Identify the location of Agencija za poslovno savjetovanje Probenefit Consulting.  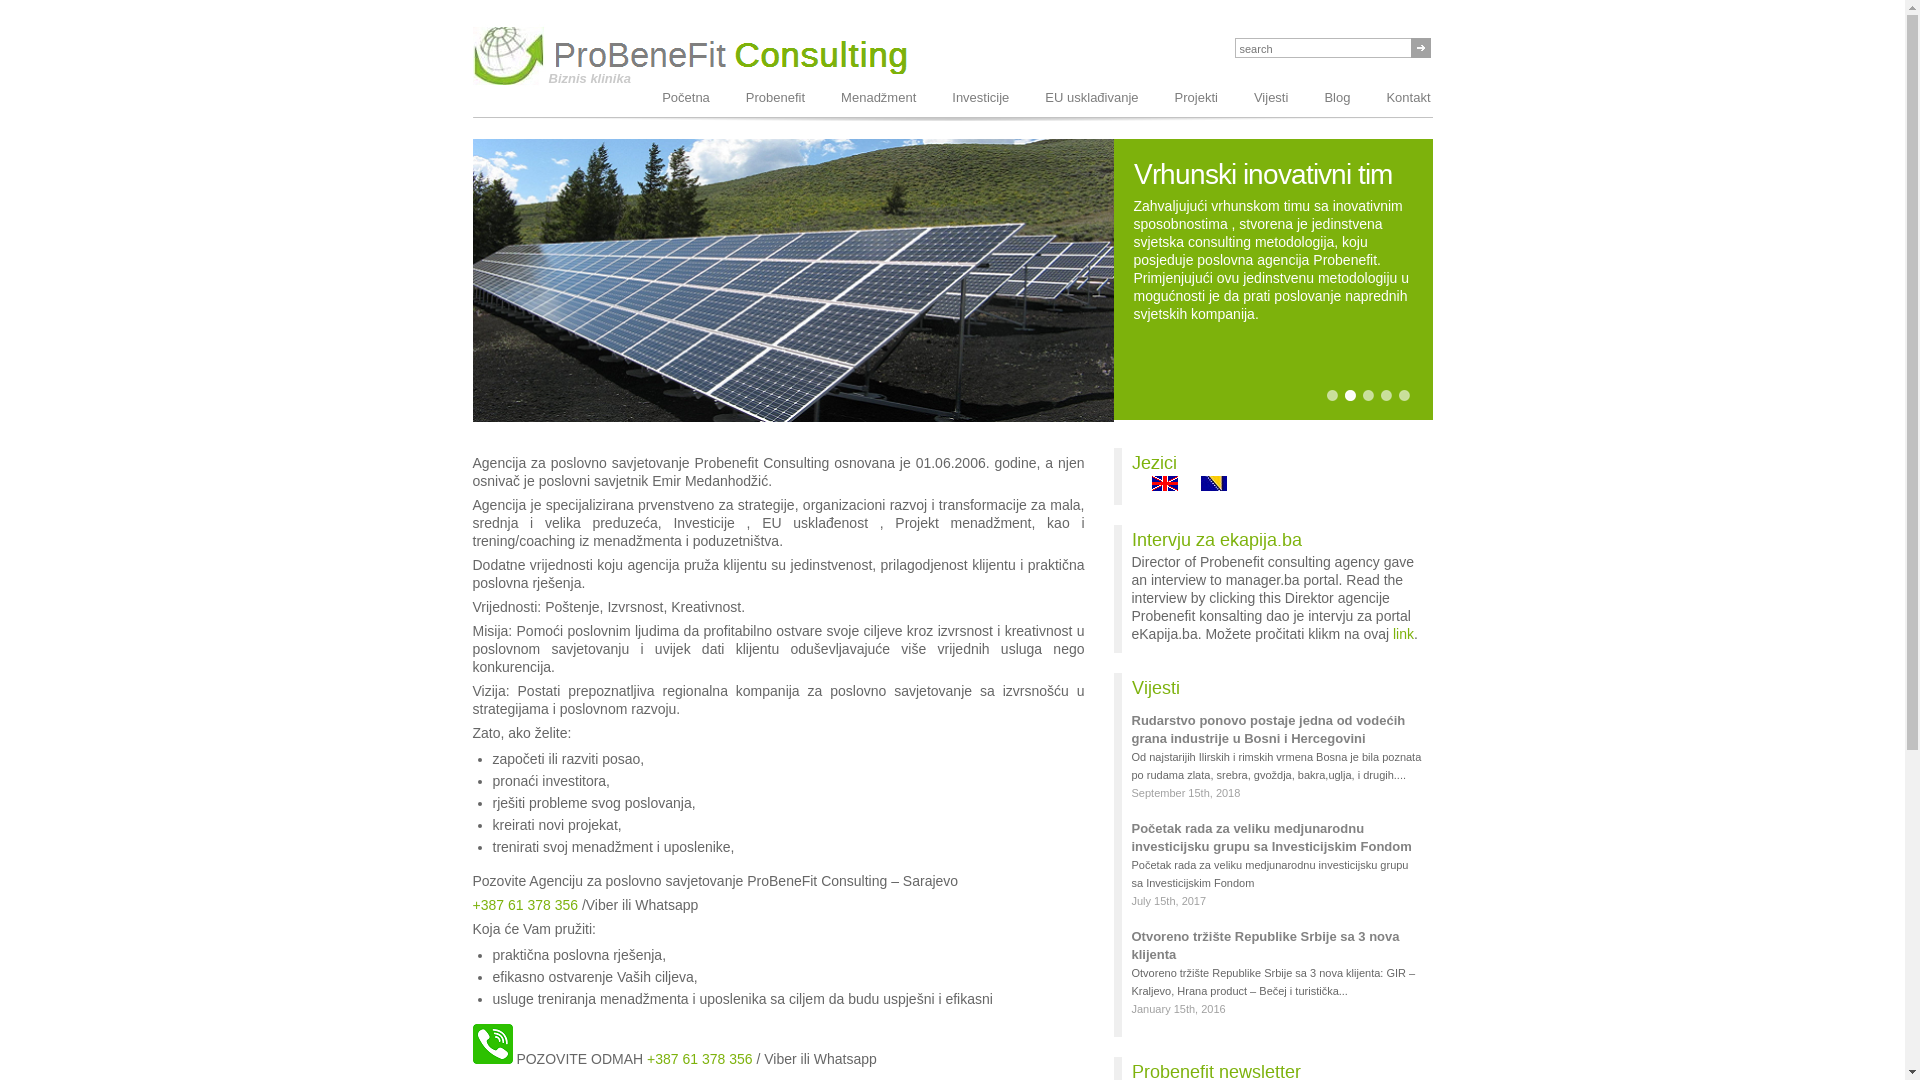
(792, 280).